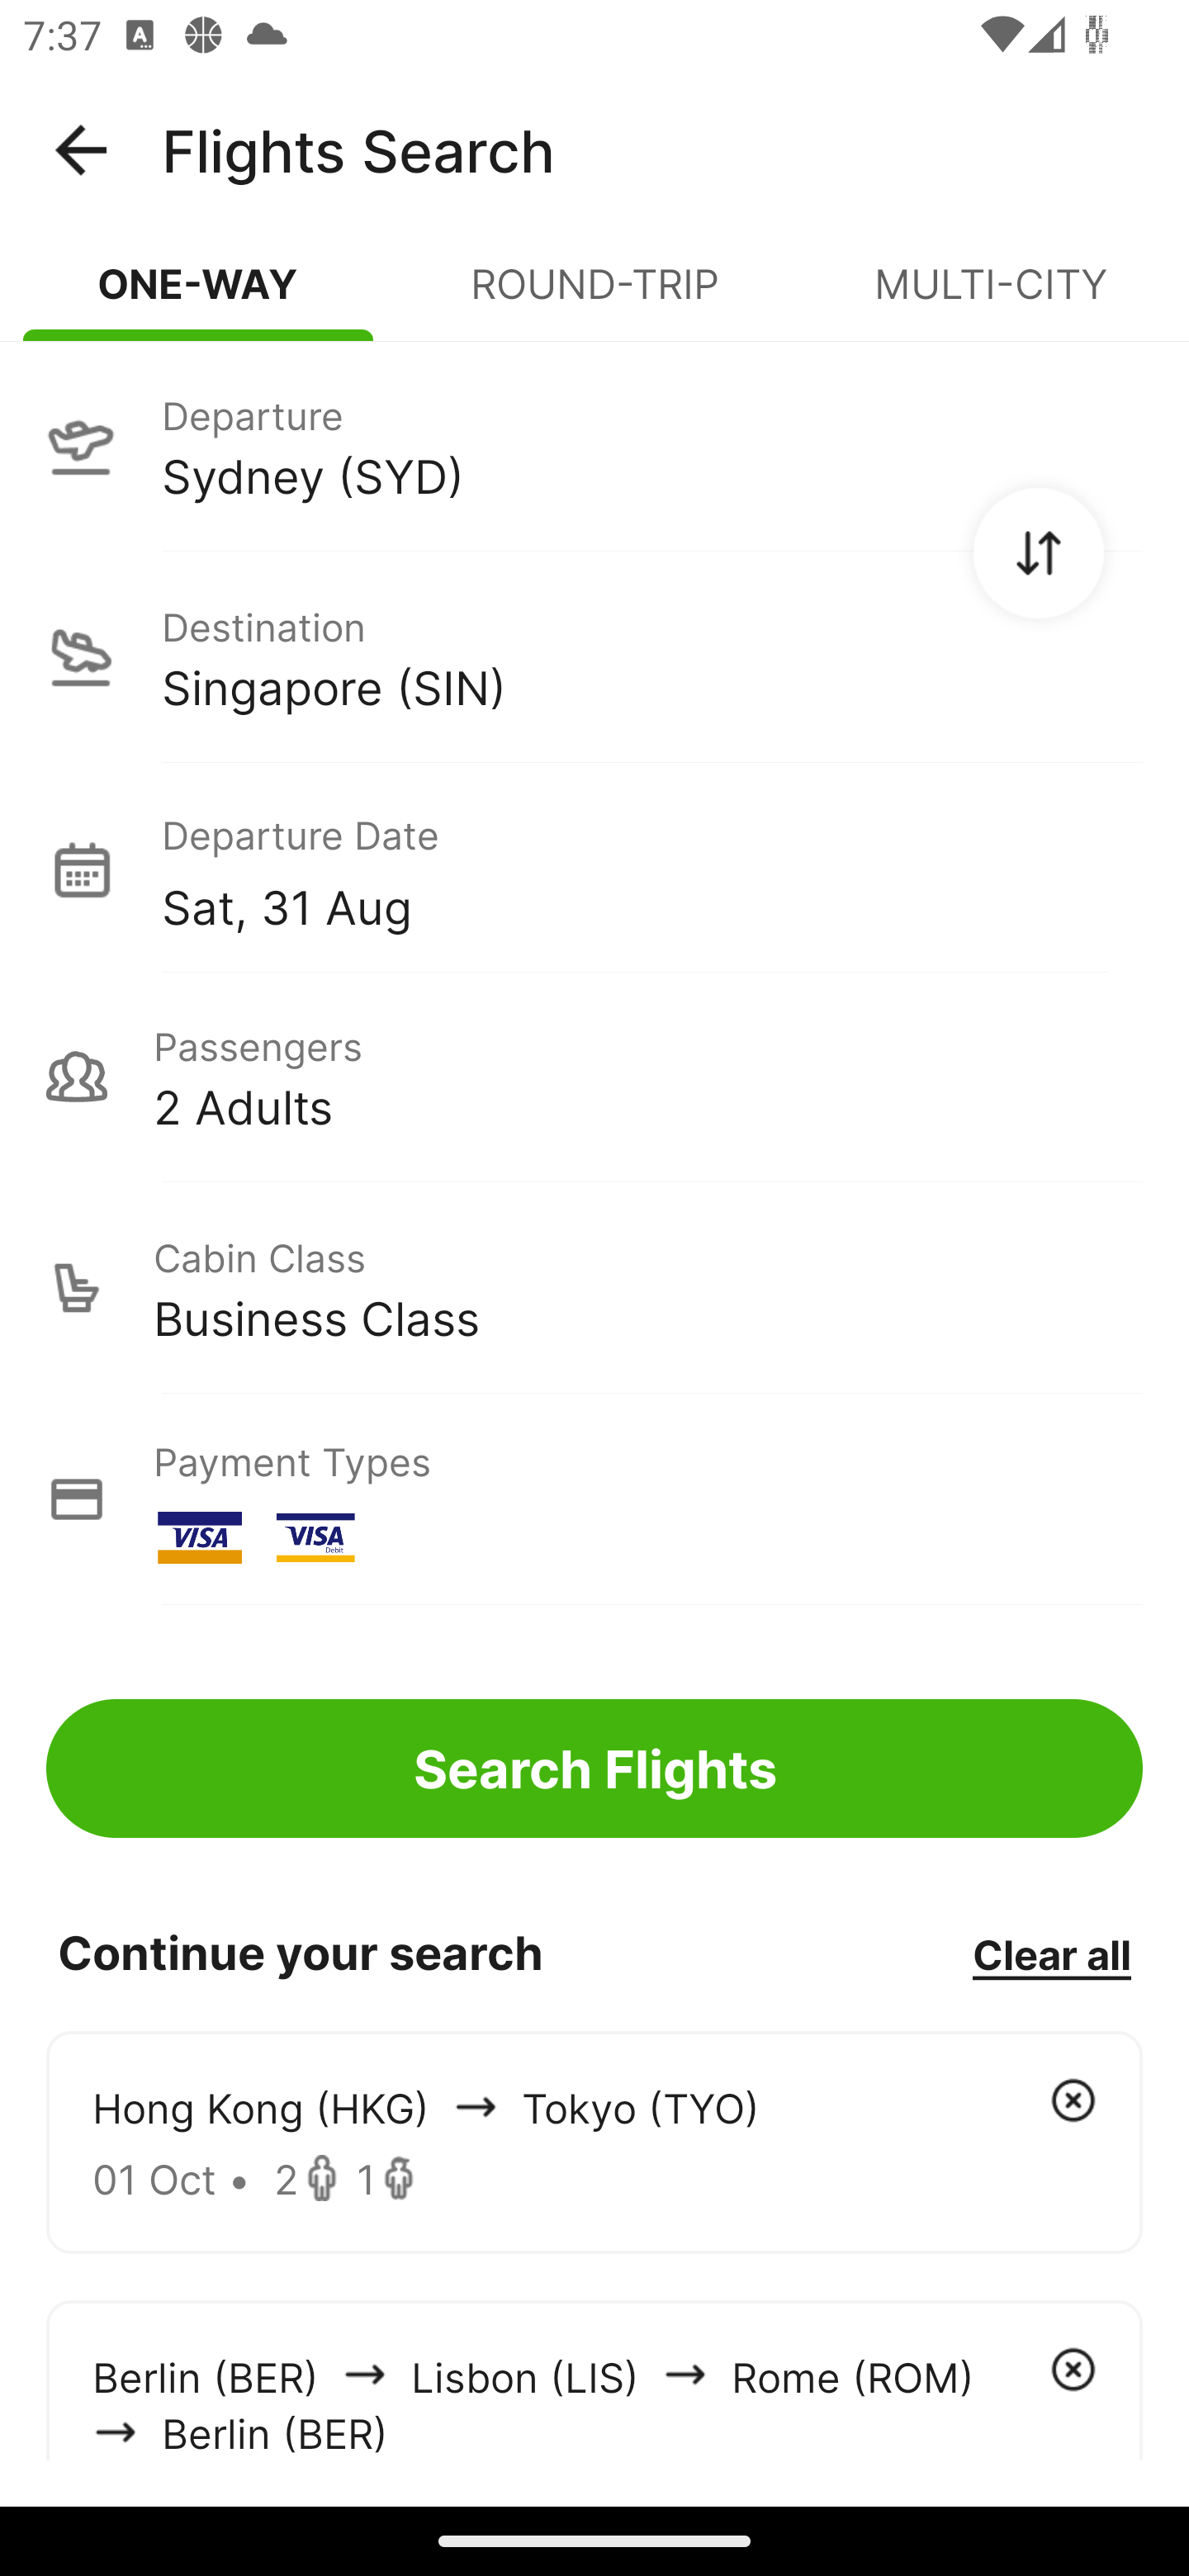 The height and width of the screenshot is (2576, 1189). I want to click on Destination Singapore (SIN), so click(594, 657).